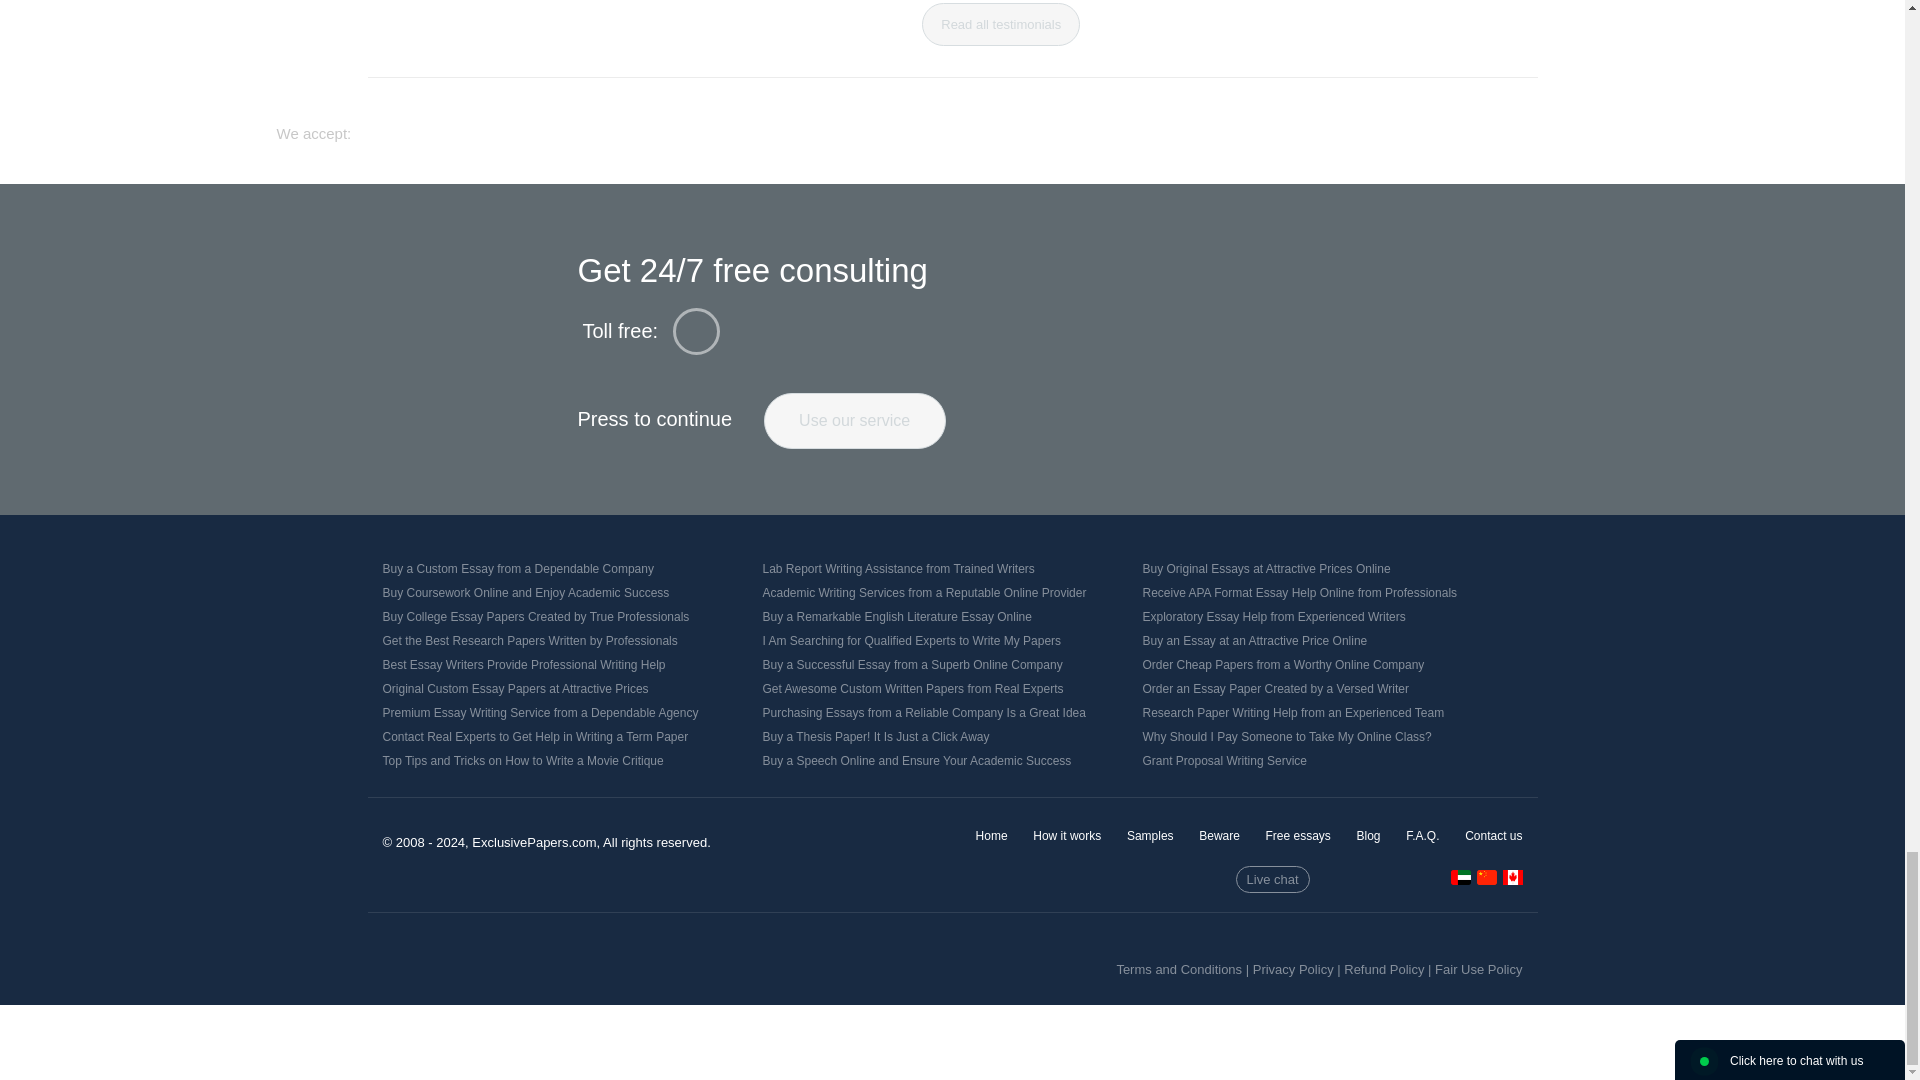 Image resolution: width=1920 pixels, height=1080 pixels. What do you see at coordinates (1486, 877) in the screenshot?
I see `Essay Writing in China` at bounding box center [1486, 877].